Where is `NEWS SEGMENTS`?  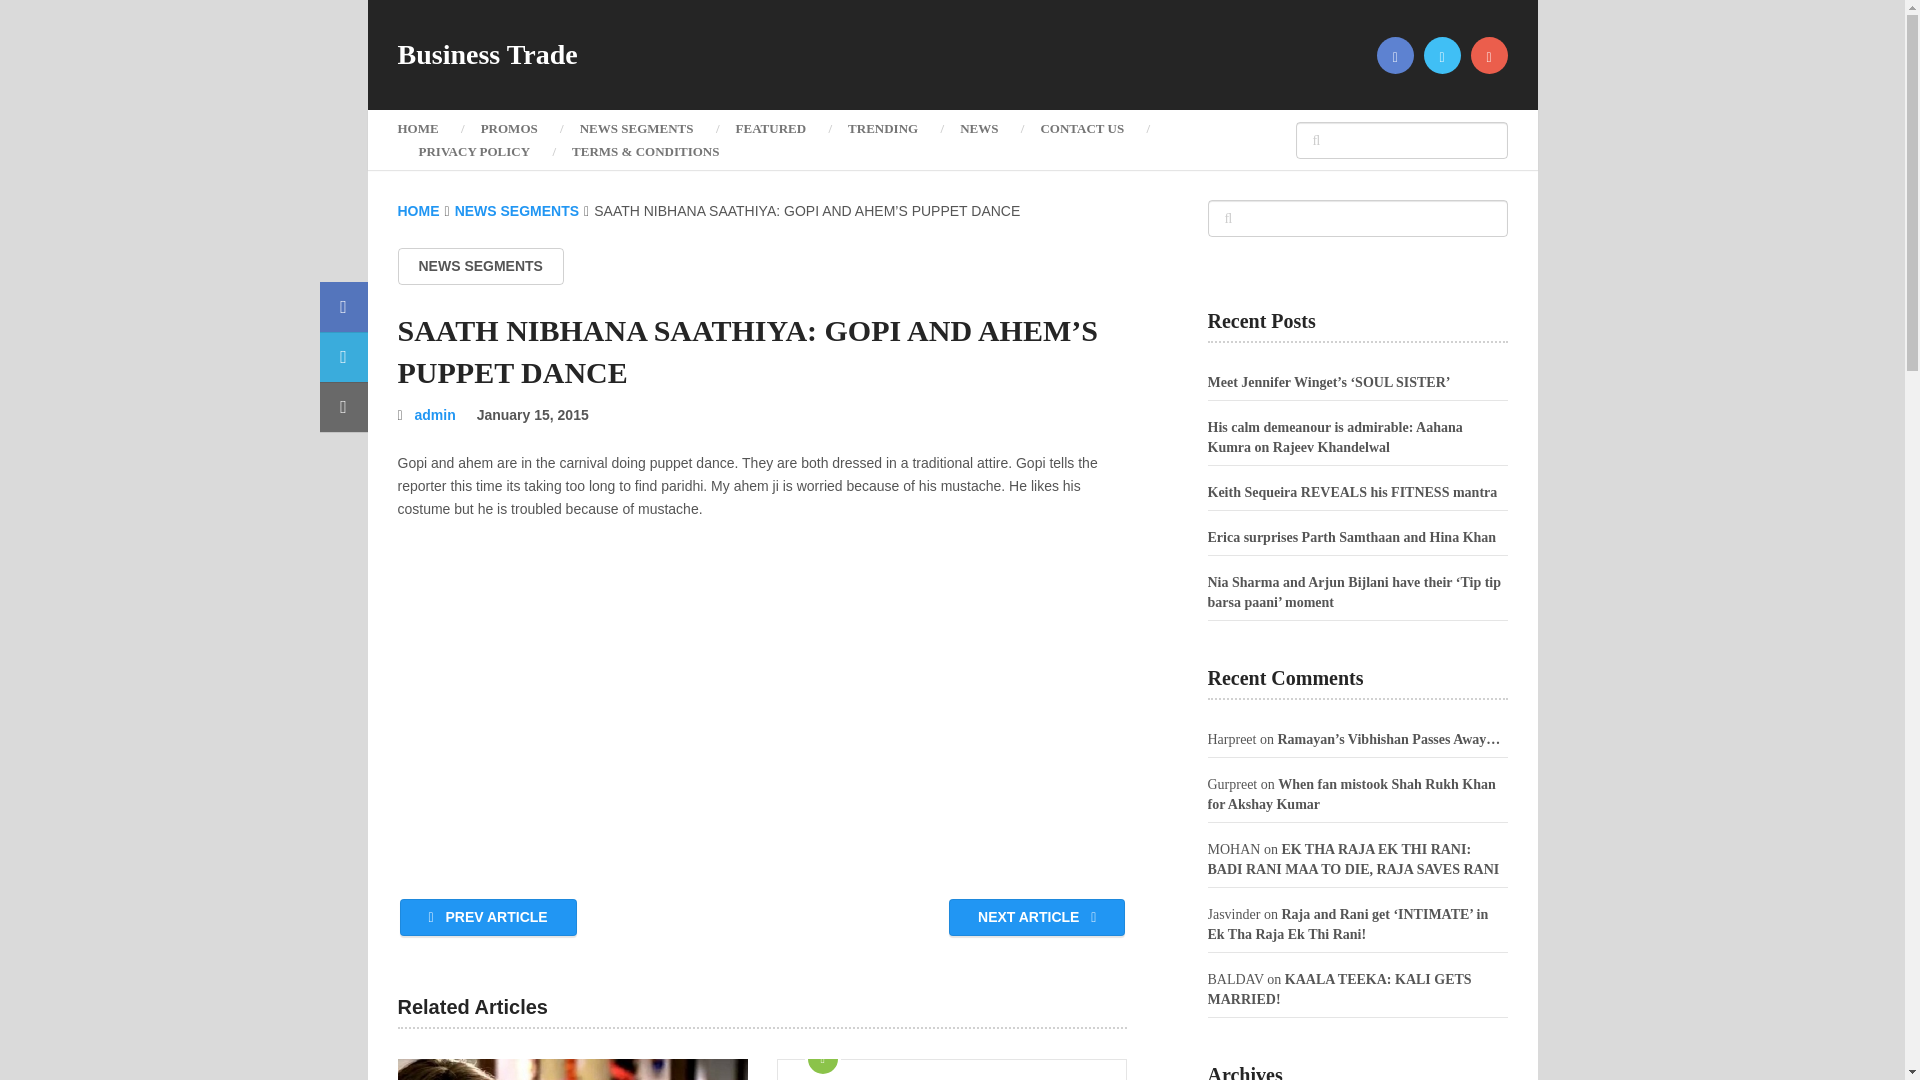
NEWS SEGMENTS is located at coordinates (636, 128).